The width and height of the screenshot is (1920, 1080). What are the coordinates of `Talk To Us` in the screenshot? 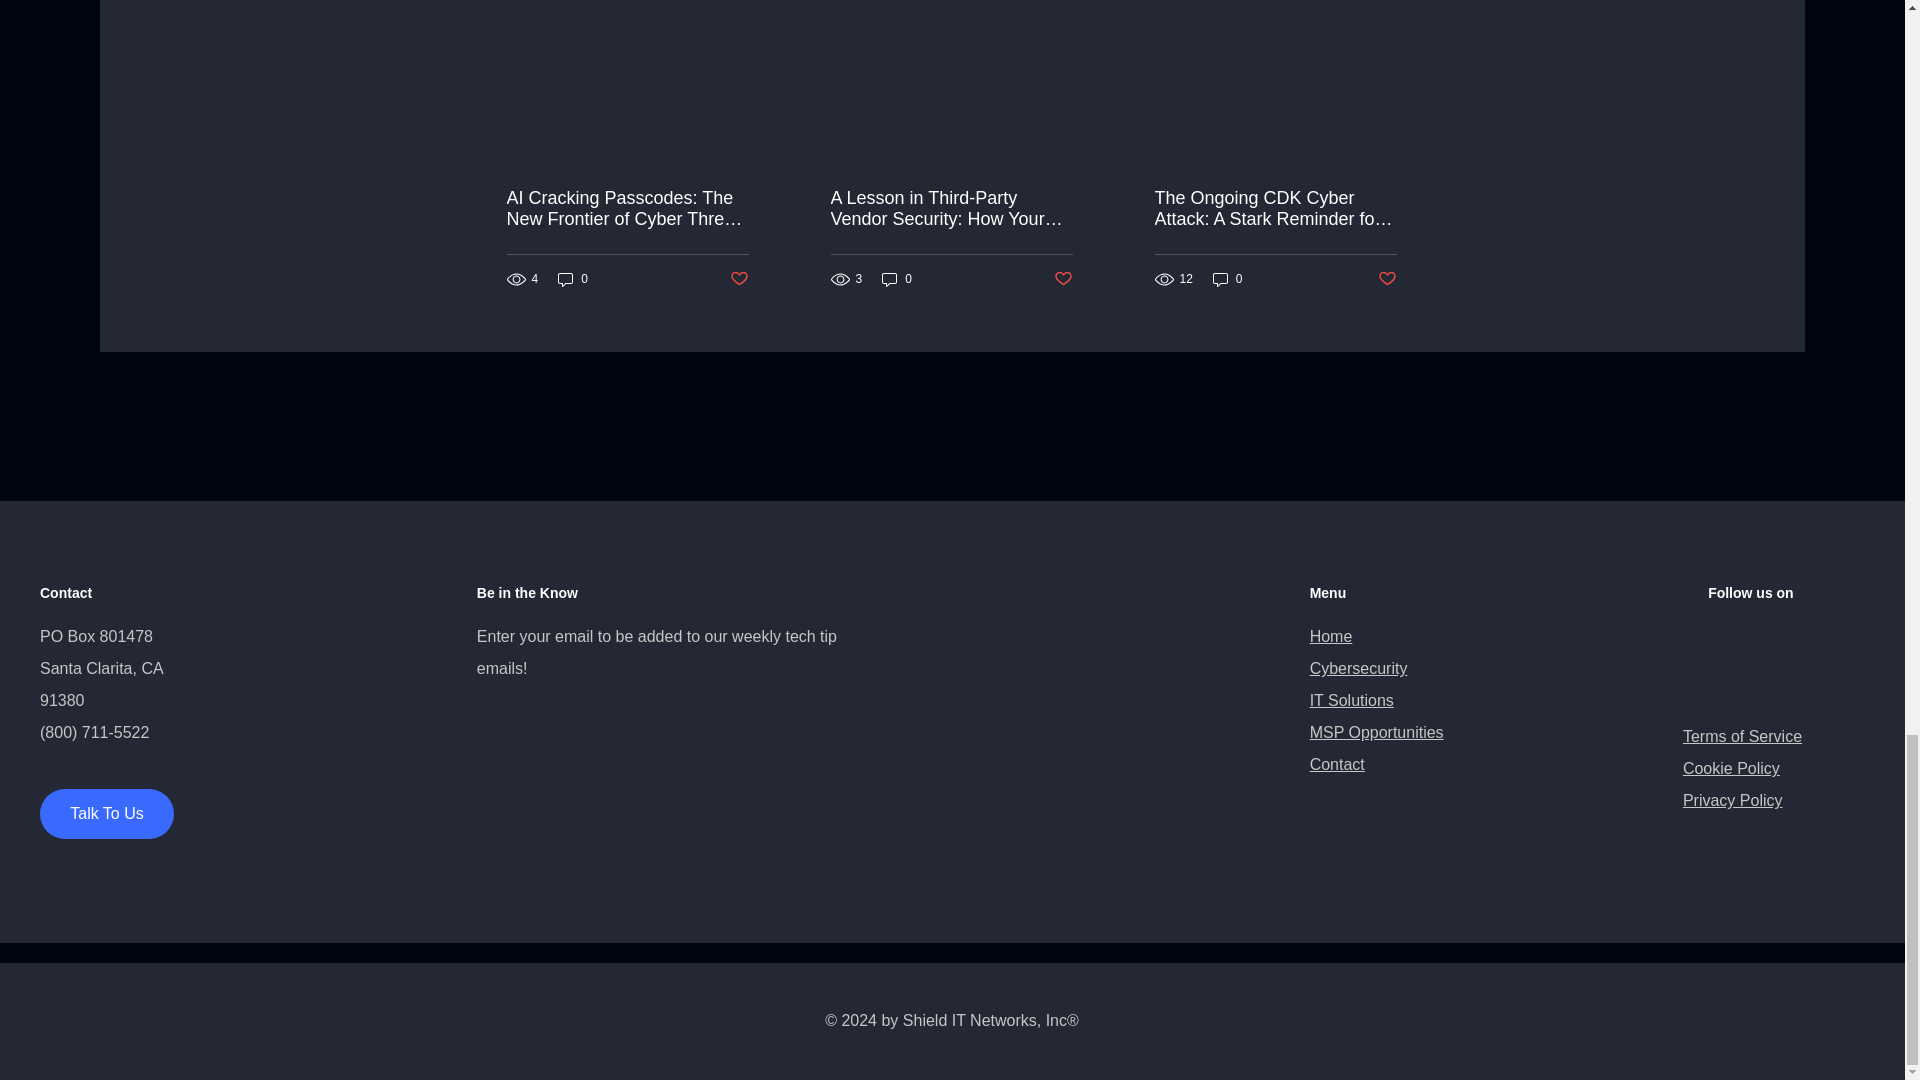 It's located at (107, 814).